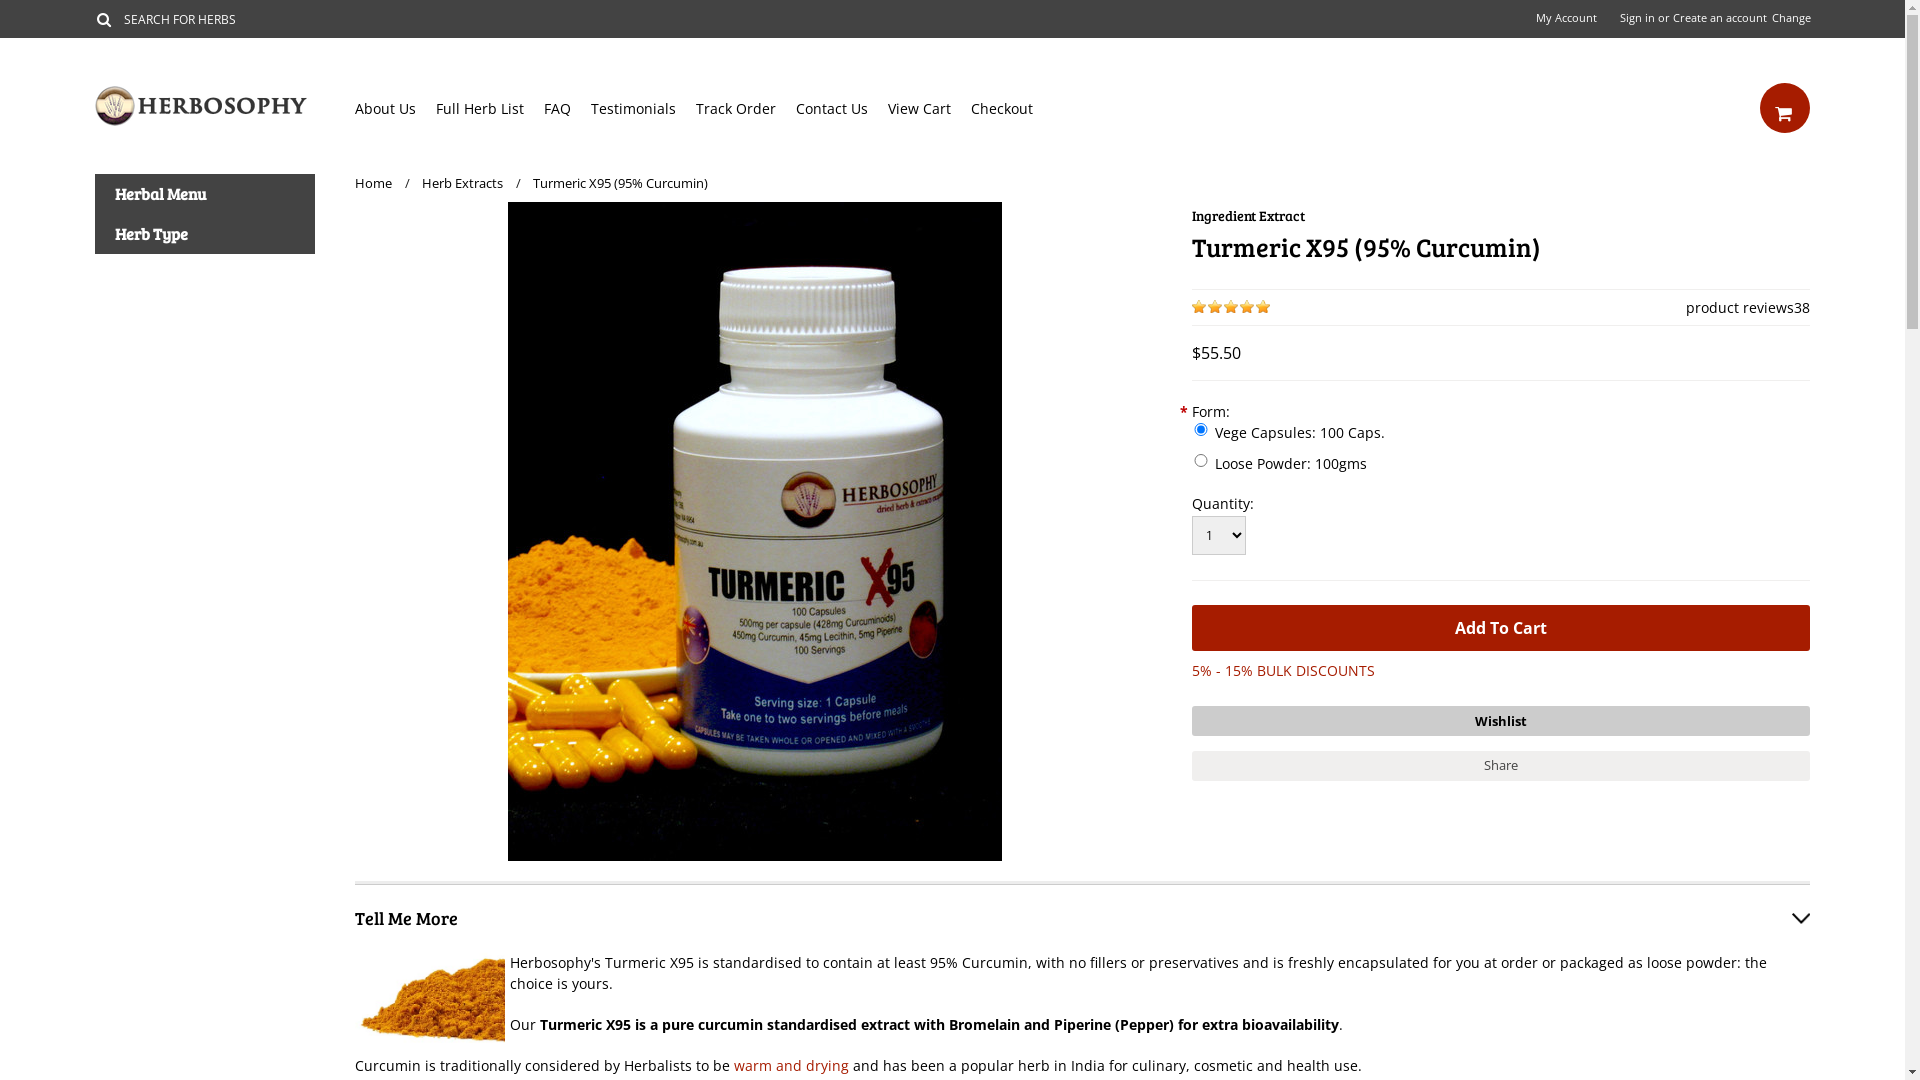 This screenshot has width=1920, height=1080. I want to click on Home, so click(382, 183).